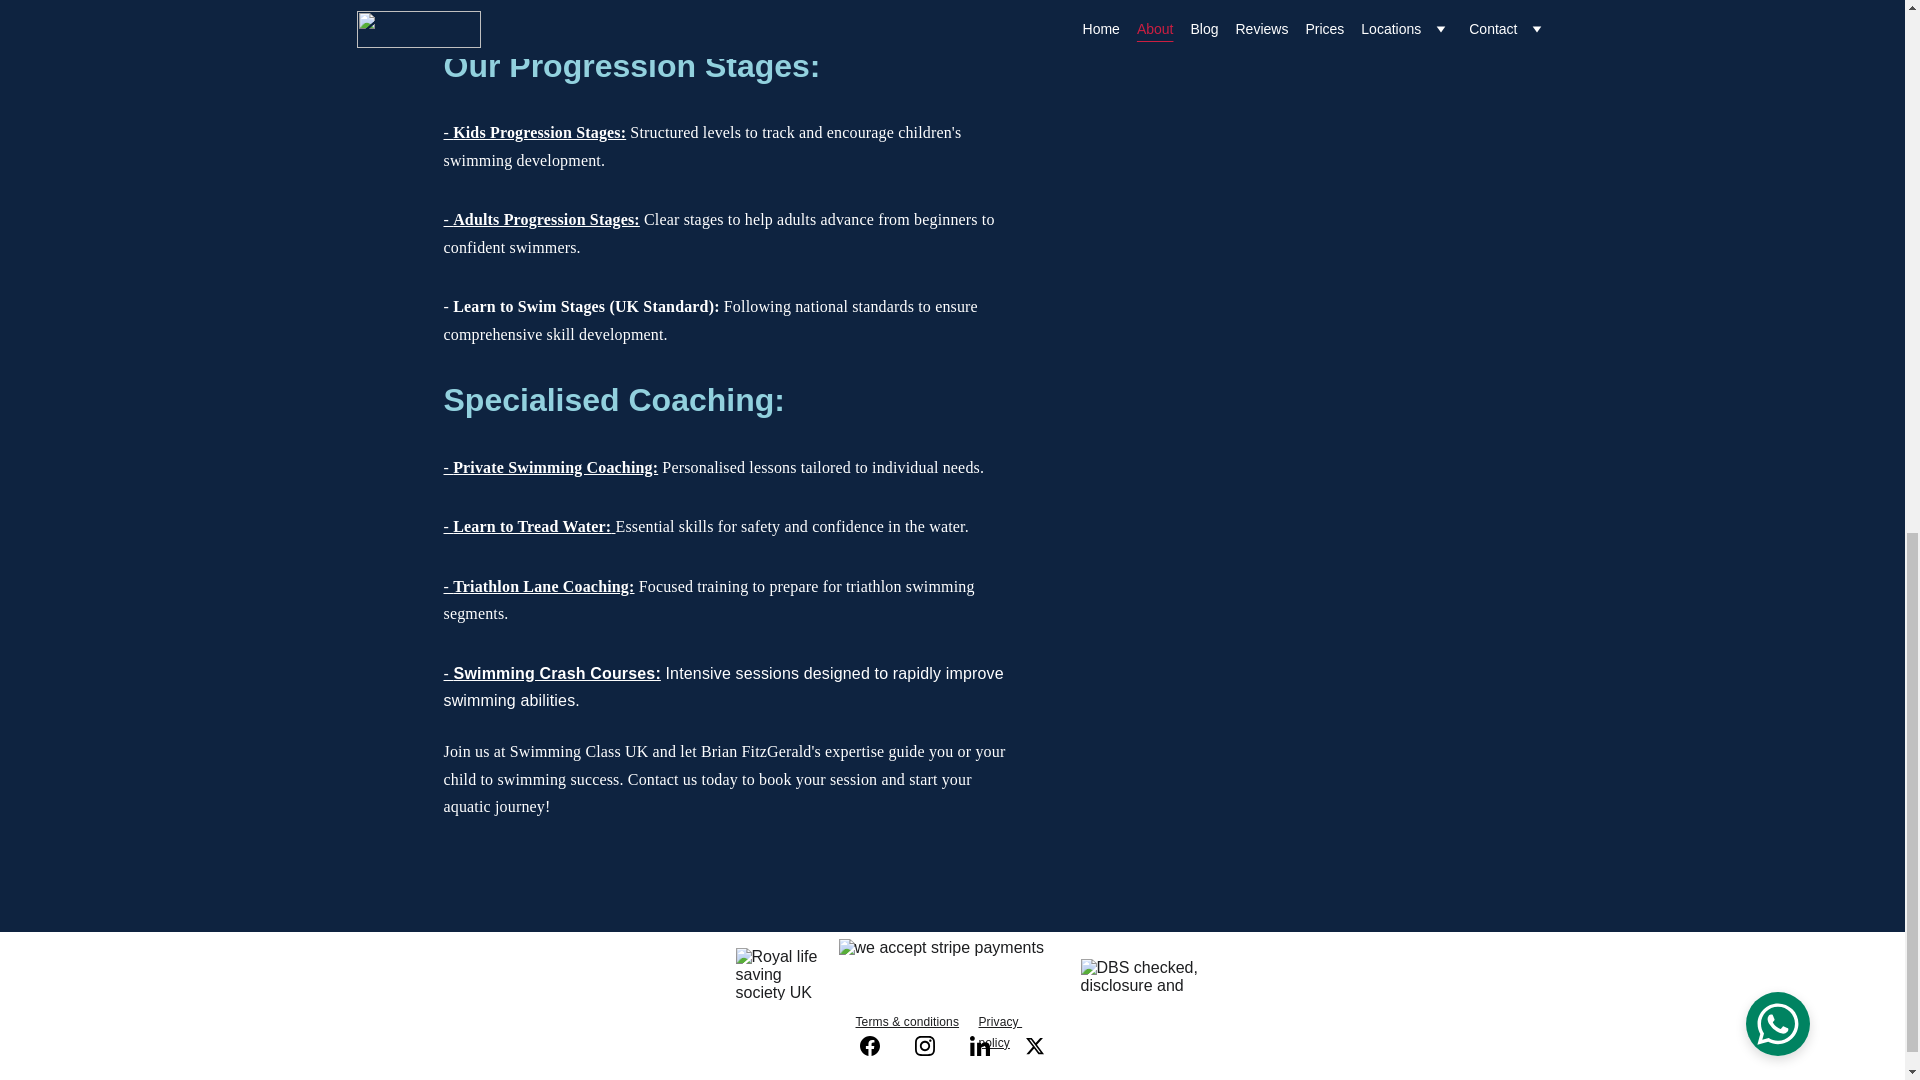 The width and height of the screenshot is (1920, 1080). What do you see at coordinates (1140, 977) in the screenshot?
I see `DBS checked, disclosure and barring service` at bounding box center [1140, 977].